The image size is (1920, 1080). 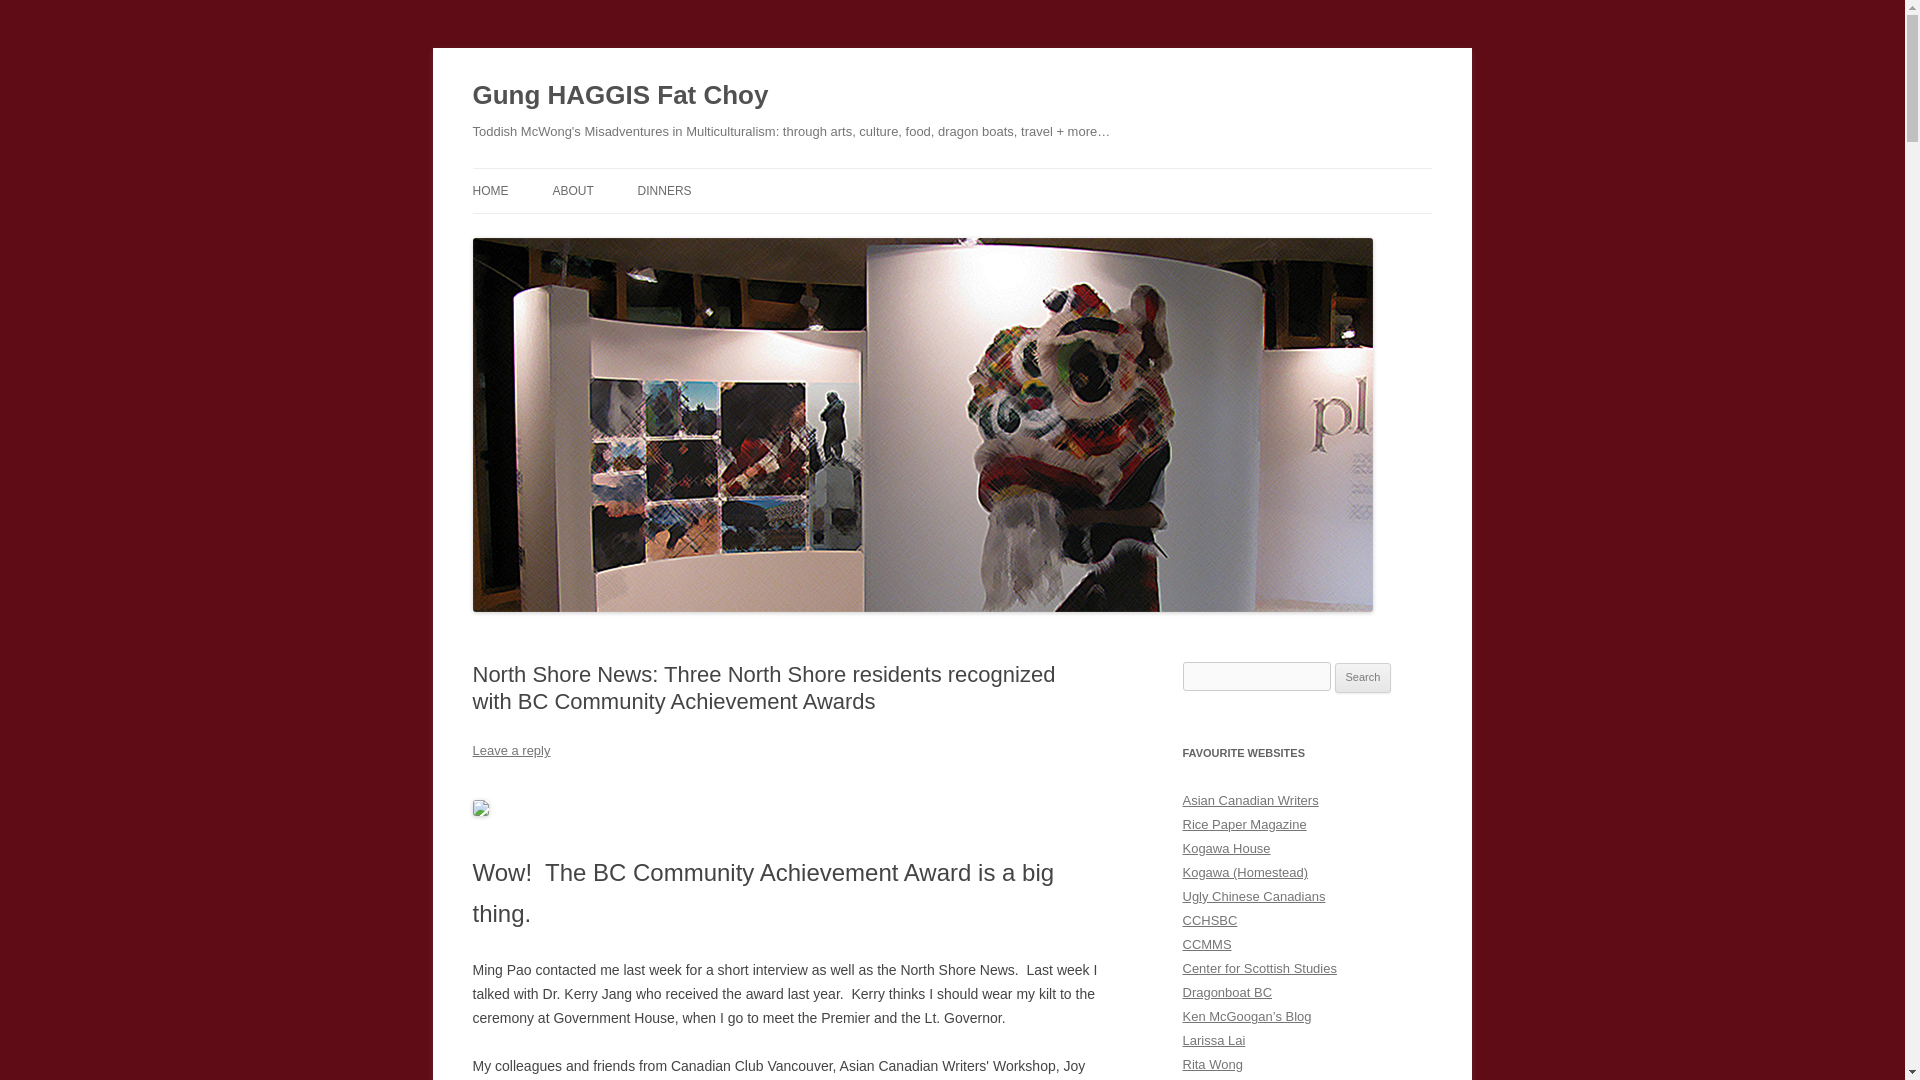 What do you see at coordinates (510, 750) in the screenshot?
I see `Leave a reply` at bounding box center [510, 750].